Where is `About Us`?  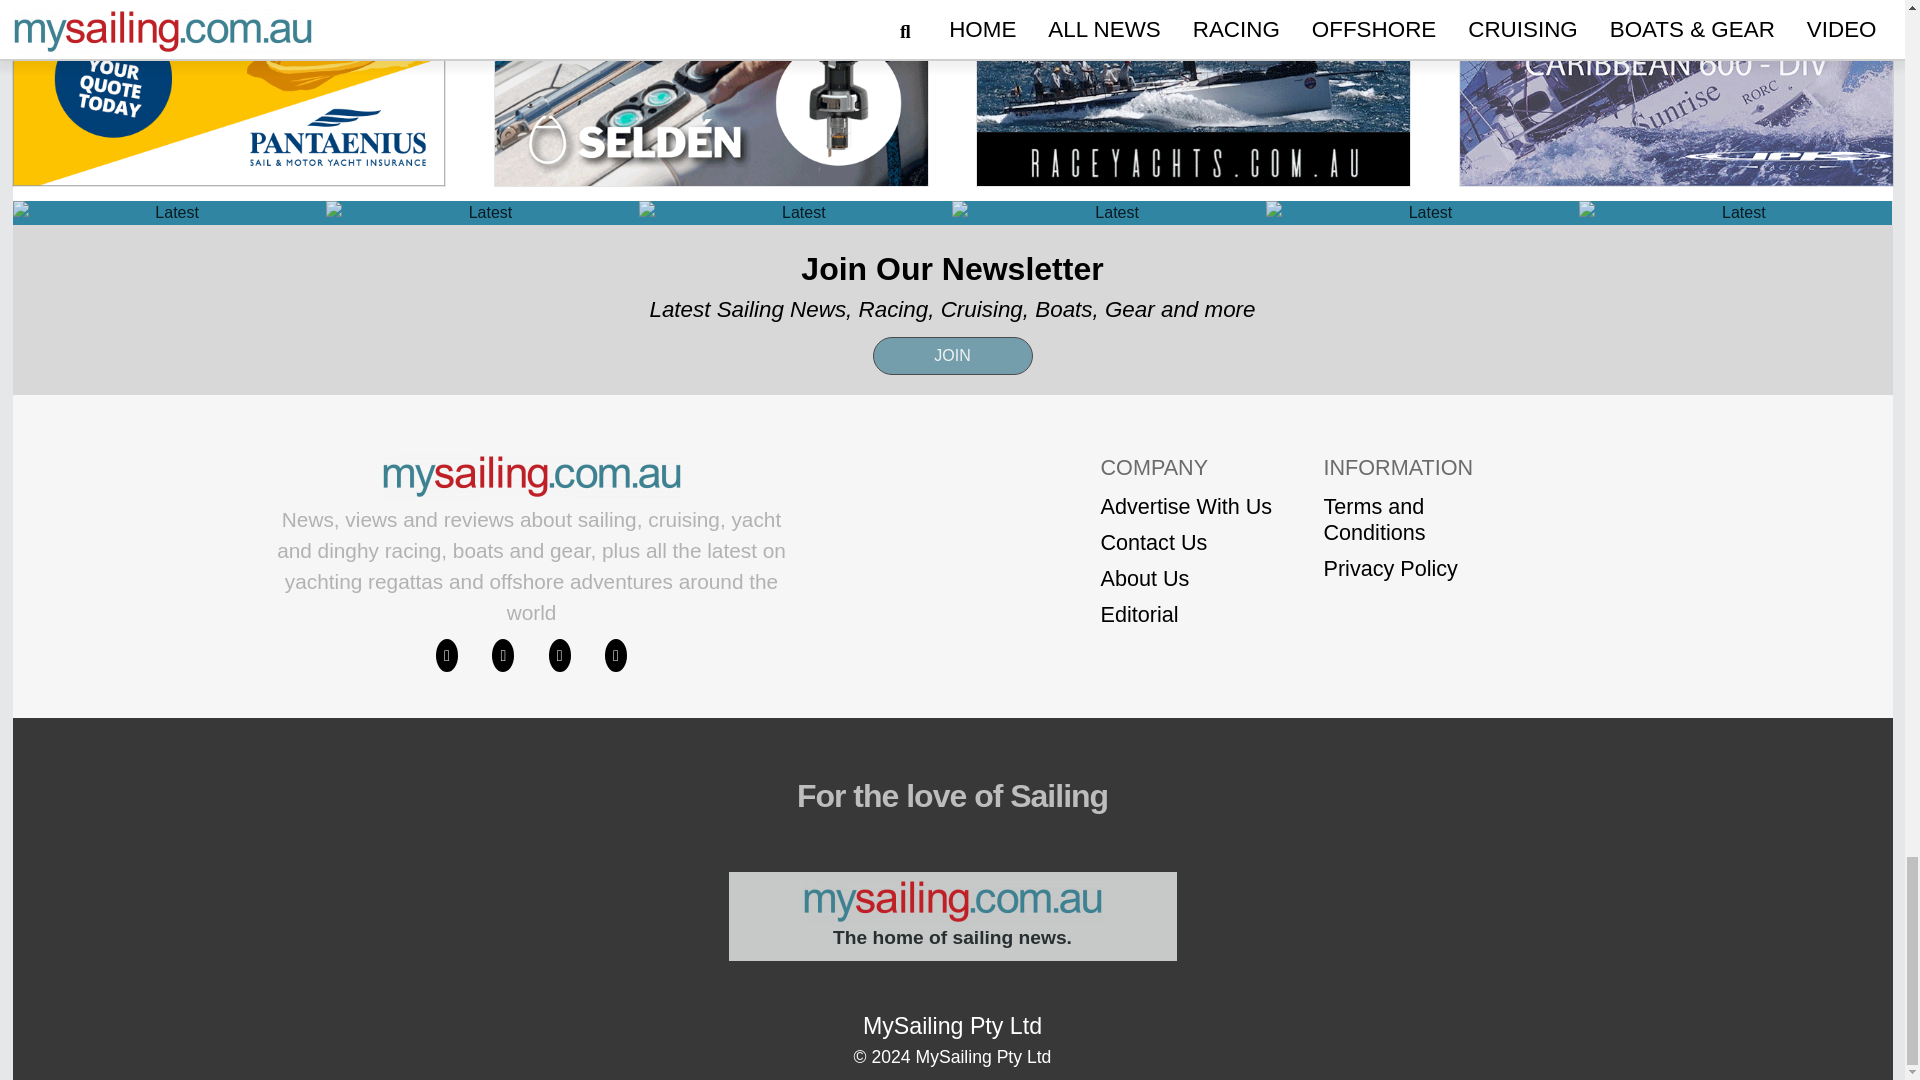 About Us is located at coordinates (1186, 577).